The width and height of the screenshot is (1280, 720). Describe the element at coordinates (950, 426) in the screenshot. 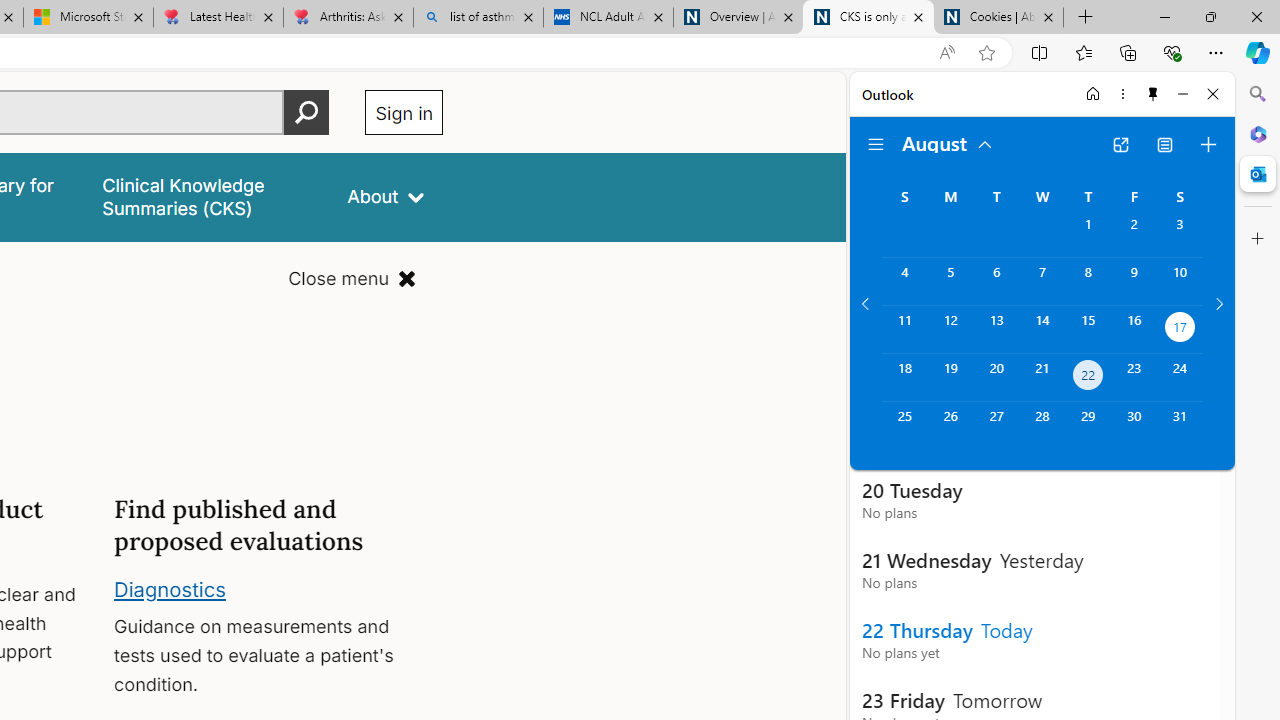

I see `Monday, August 26, 2024. ` at that location.